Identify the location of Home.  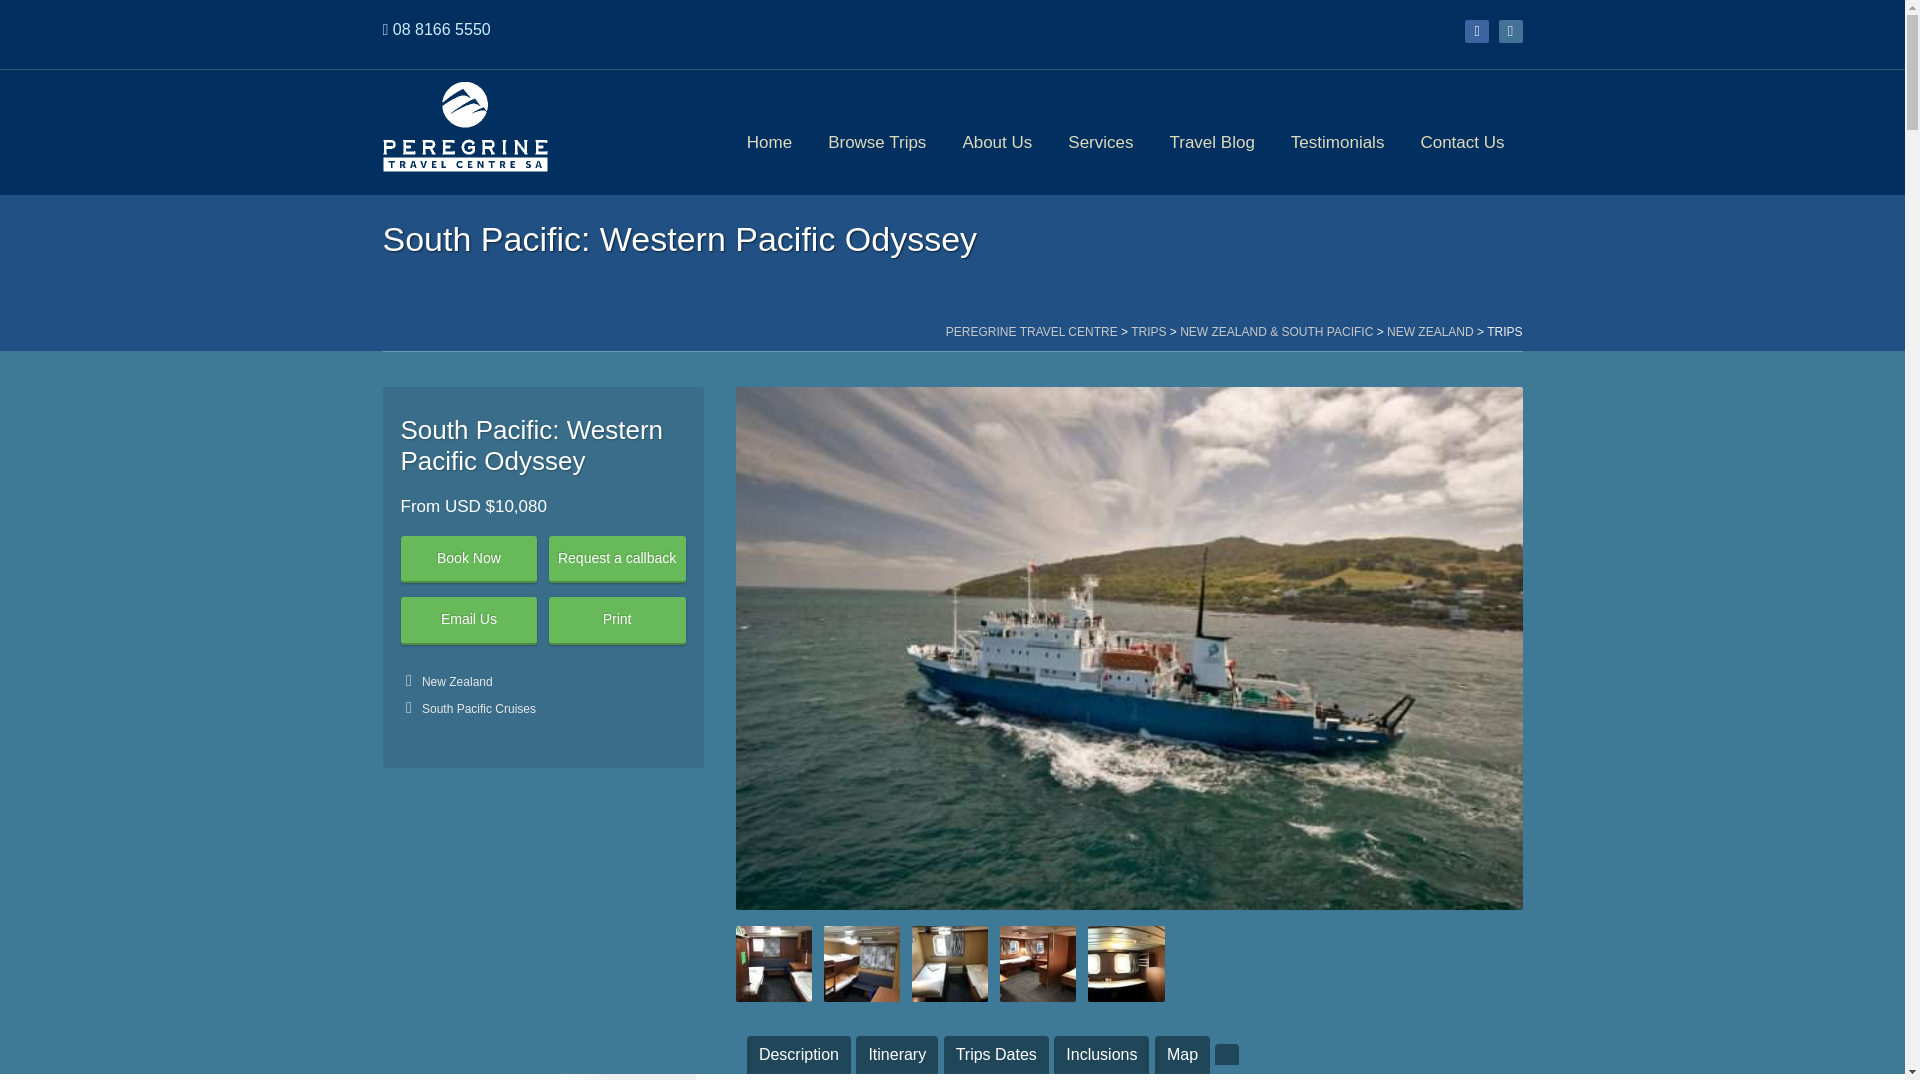
(770, 132).